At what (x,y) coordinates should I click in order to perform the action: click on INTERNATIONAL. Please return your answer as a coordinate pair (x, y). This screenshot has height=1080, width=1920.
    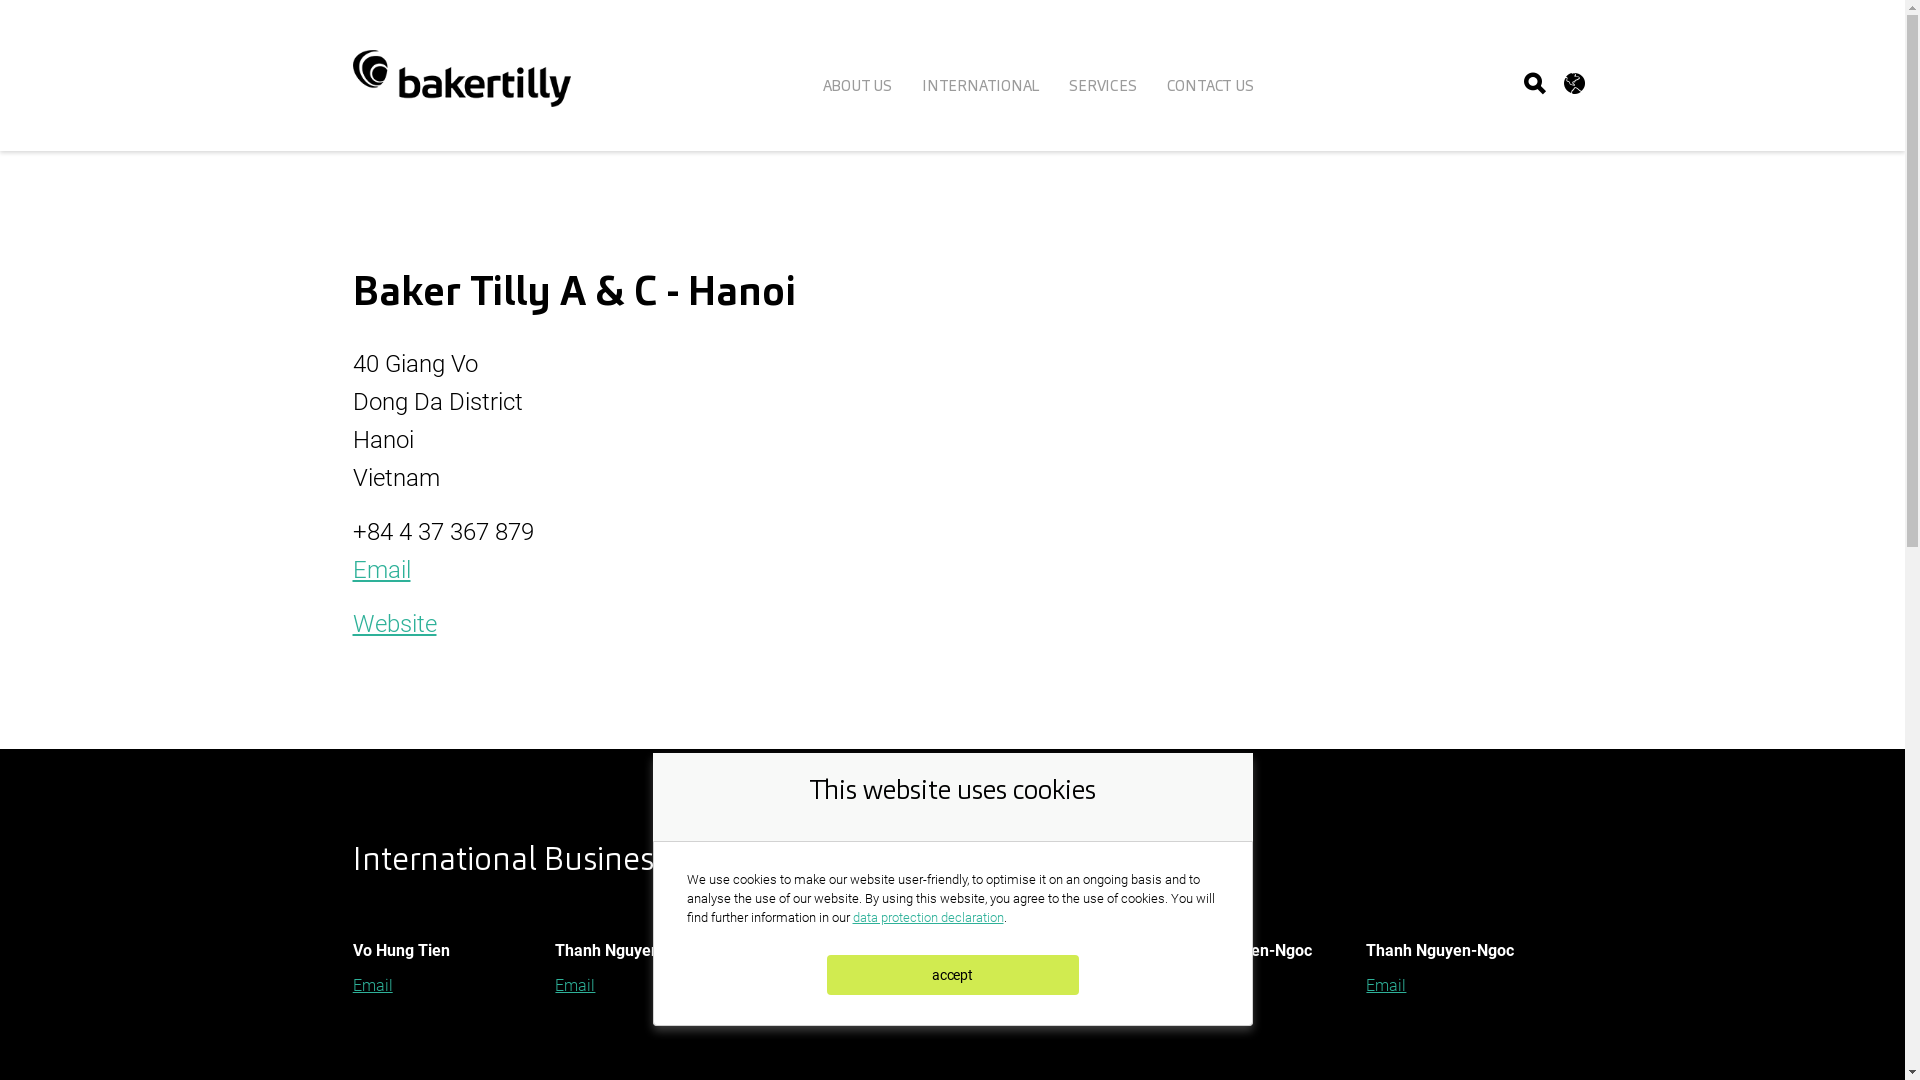
    Looking at the image, I should click on (980, 86).